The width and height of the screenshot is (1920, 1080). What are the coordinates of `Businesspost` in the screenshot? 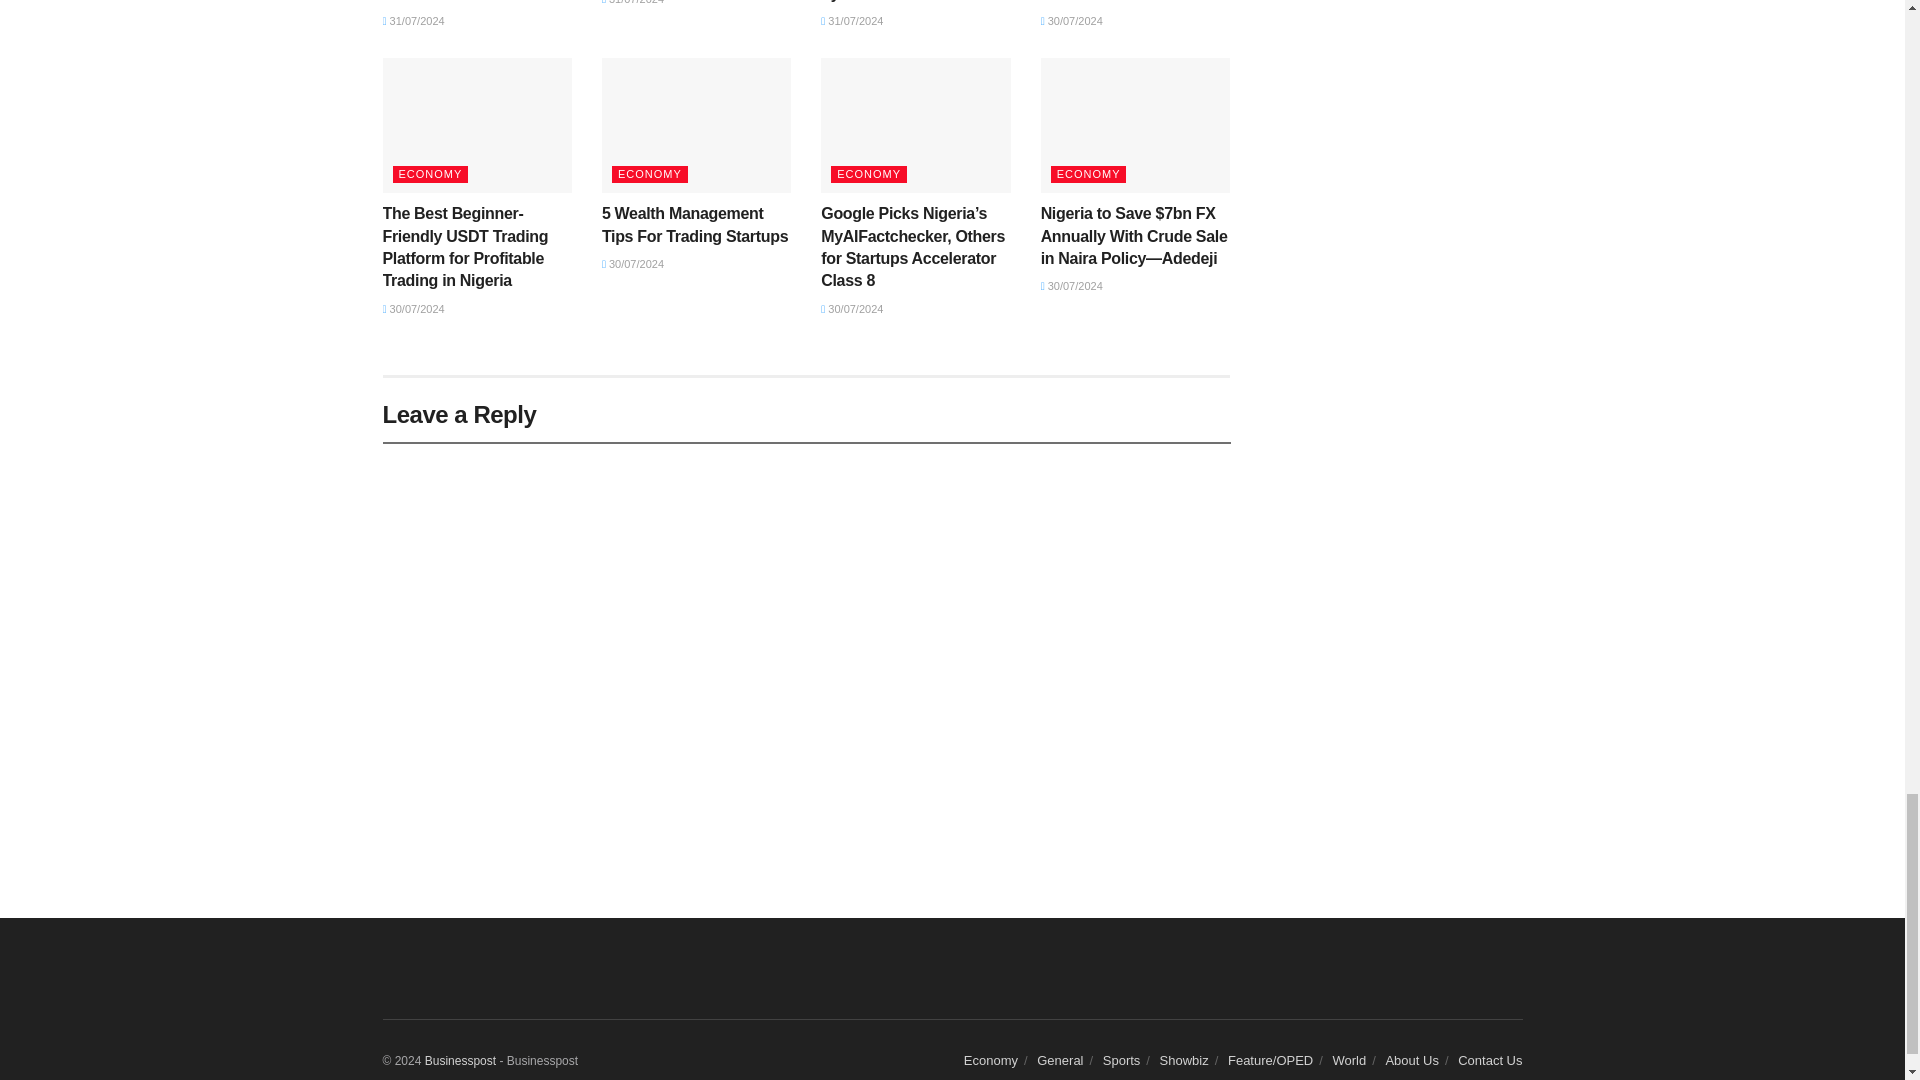 It's located at (460, 1061).